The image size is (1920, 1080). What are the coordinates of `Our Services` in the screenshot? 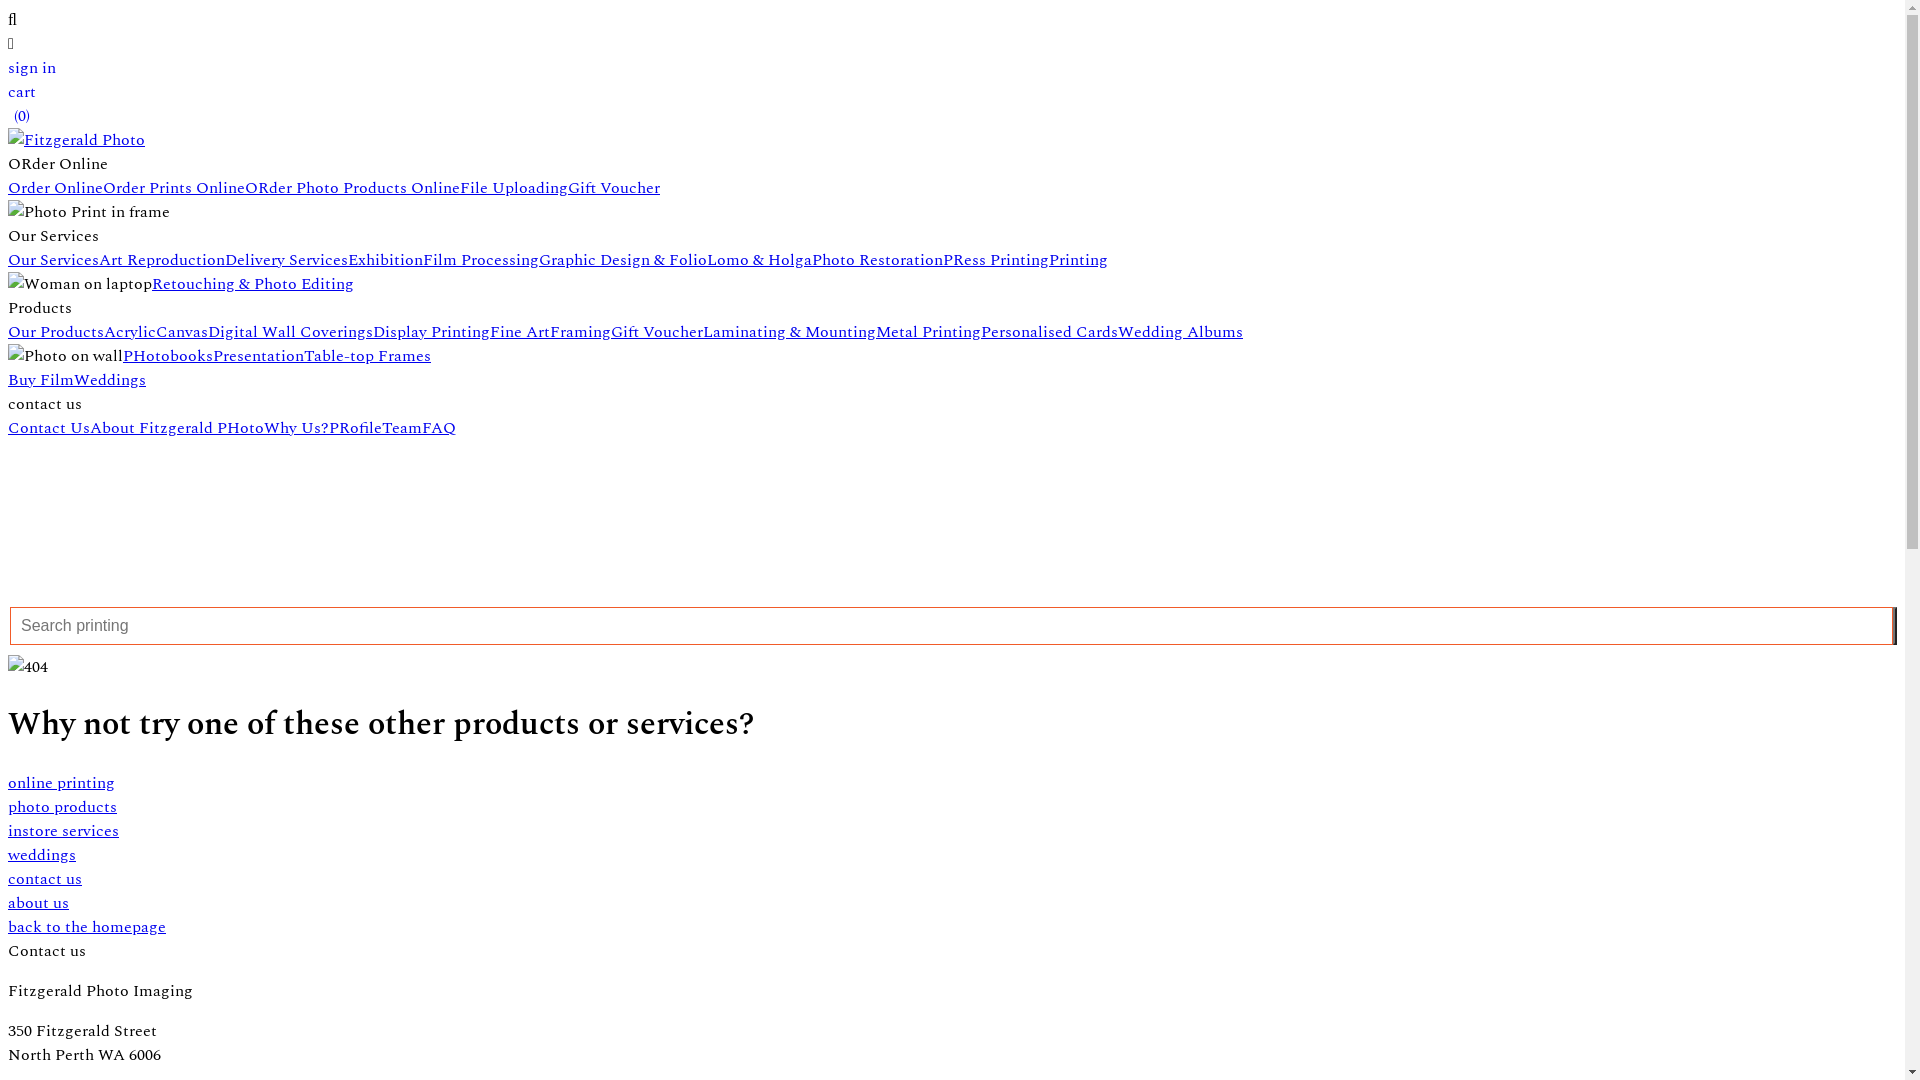 It's located at (54, 260).